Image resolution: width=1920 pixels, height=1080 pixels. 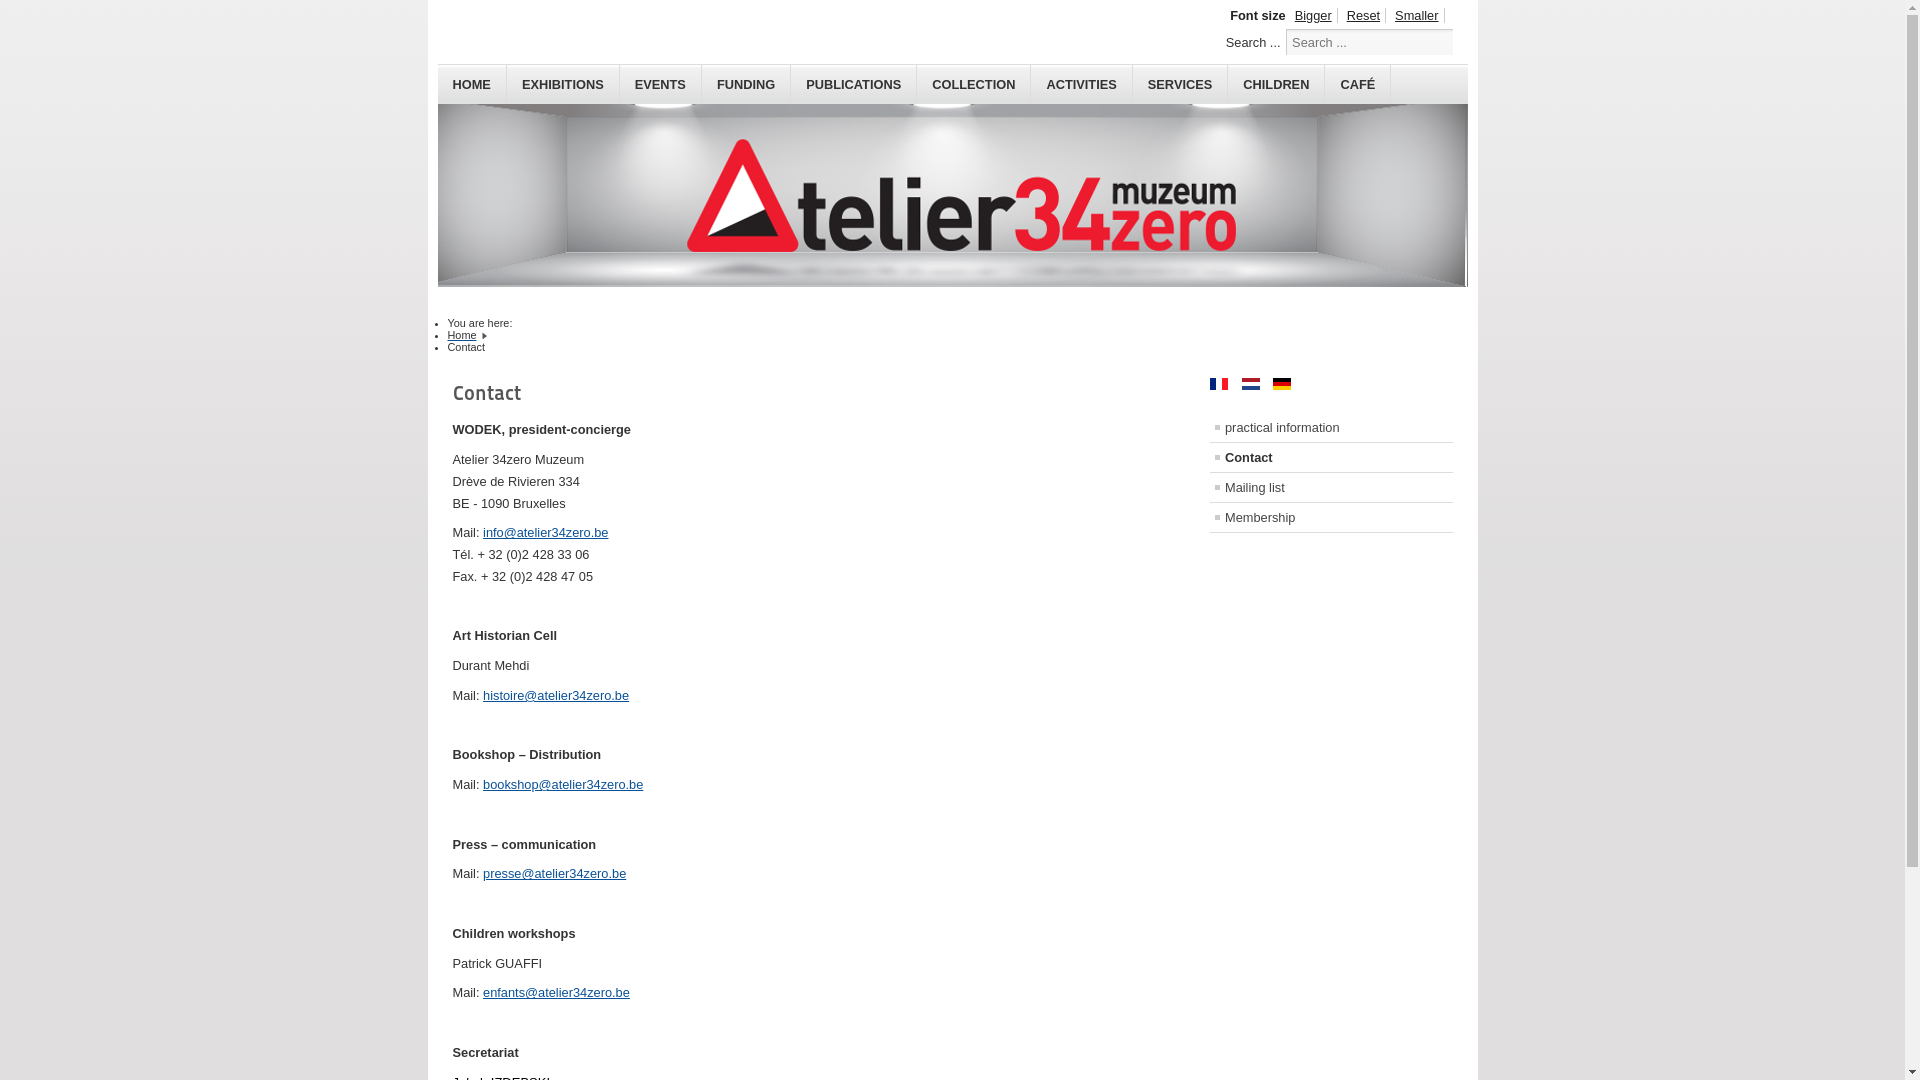 I want to click on bookshop@atelier34zero.be, so click(x=563, y=784).